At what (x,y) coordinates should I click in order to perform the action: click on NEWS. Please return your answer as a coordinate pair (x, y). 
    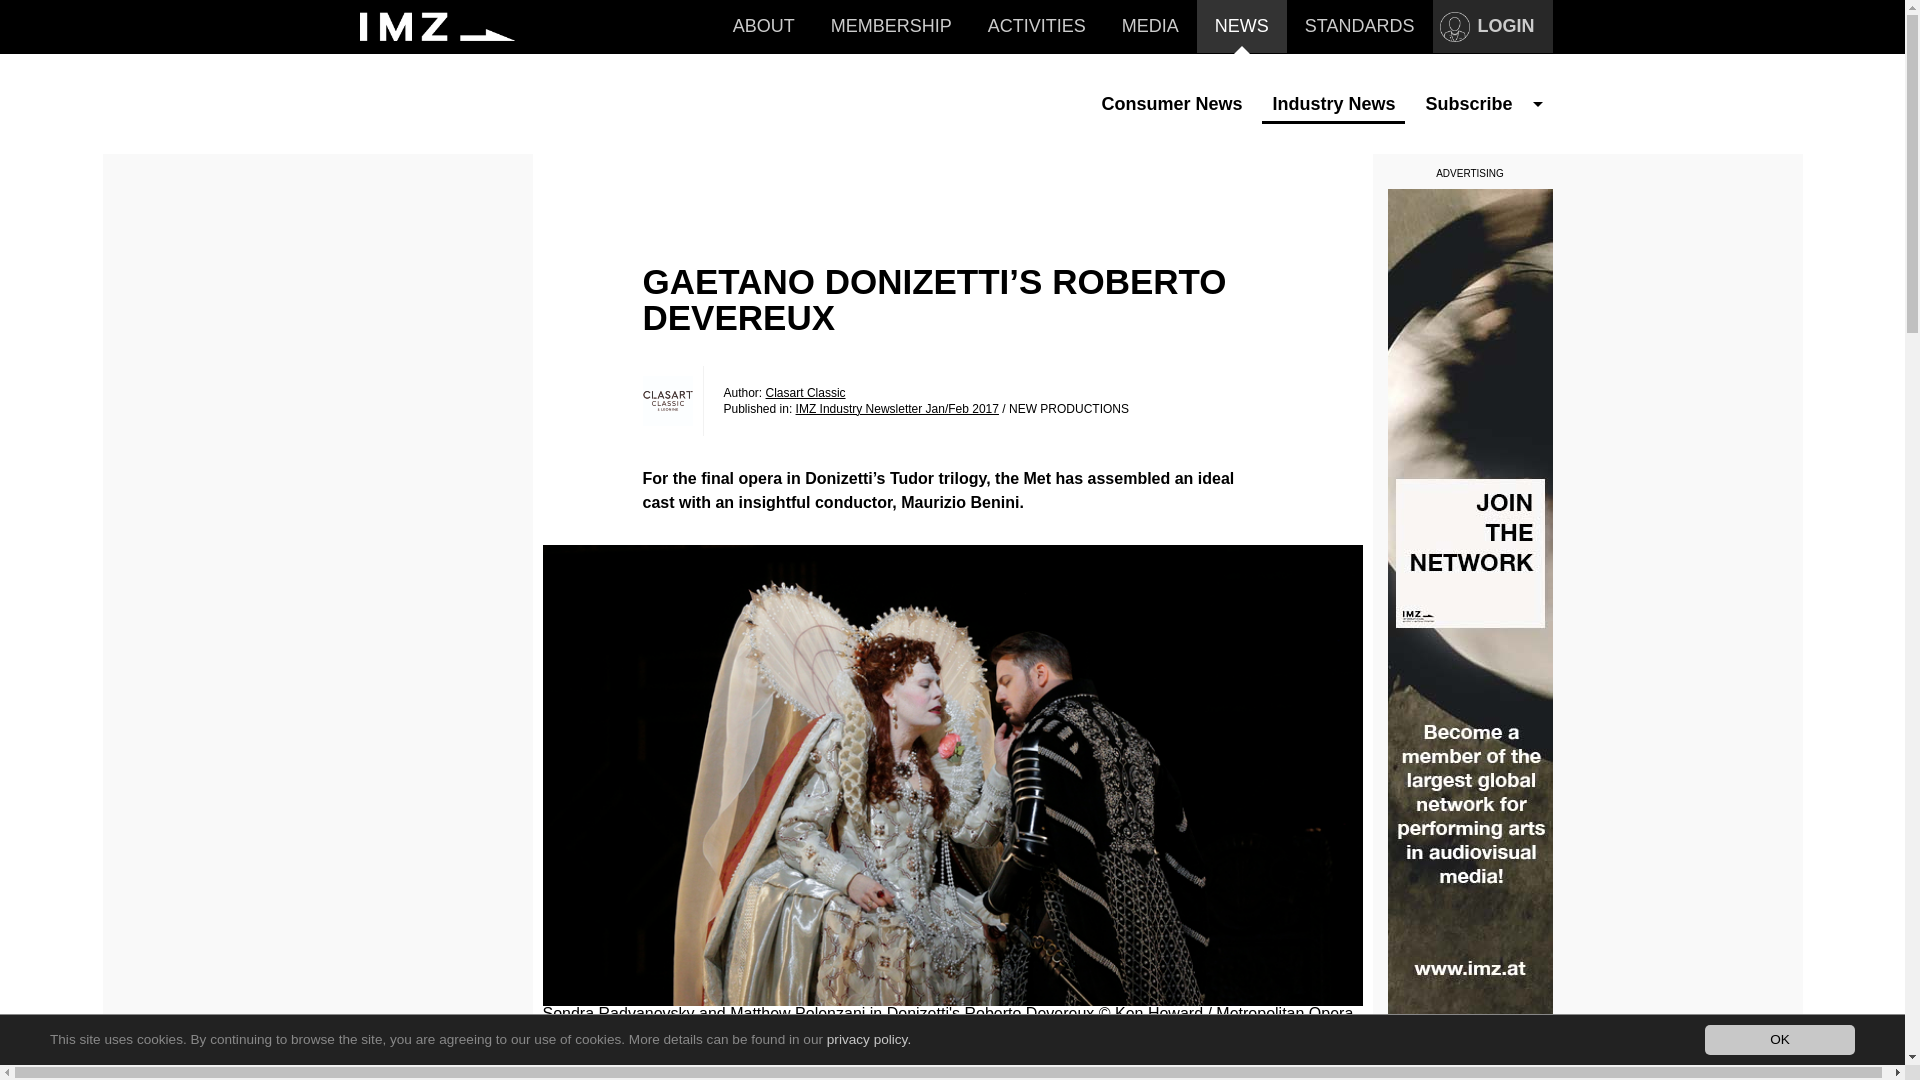
    Looking at the image, I should click on (1242, 26).